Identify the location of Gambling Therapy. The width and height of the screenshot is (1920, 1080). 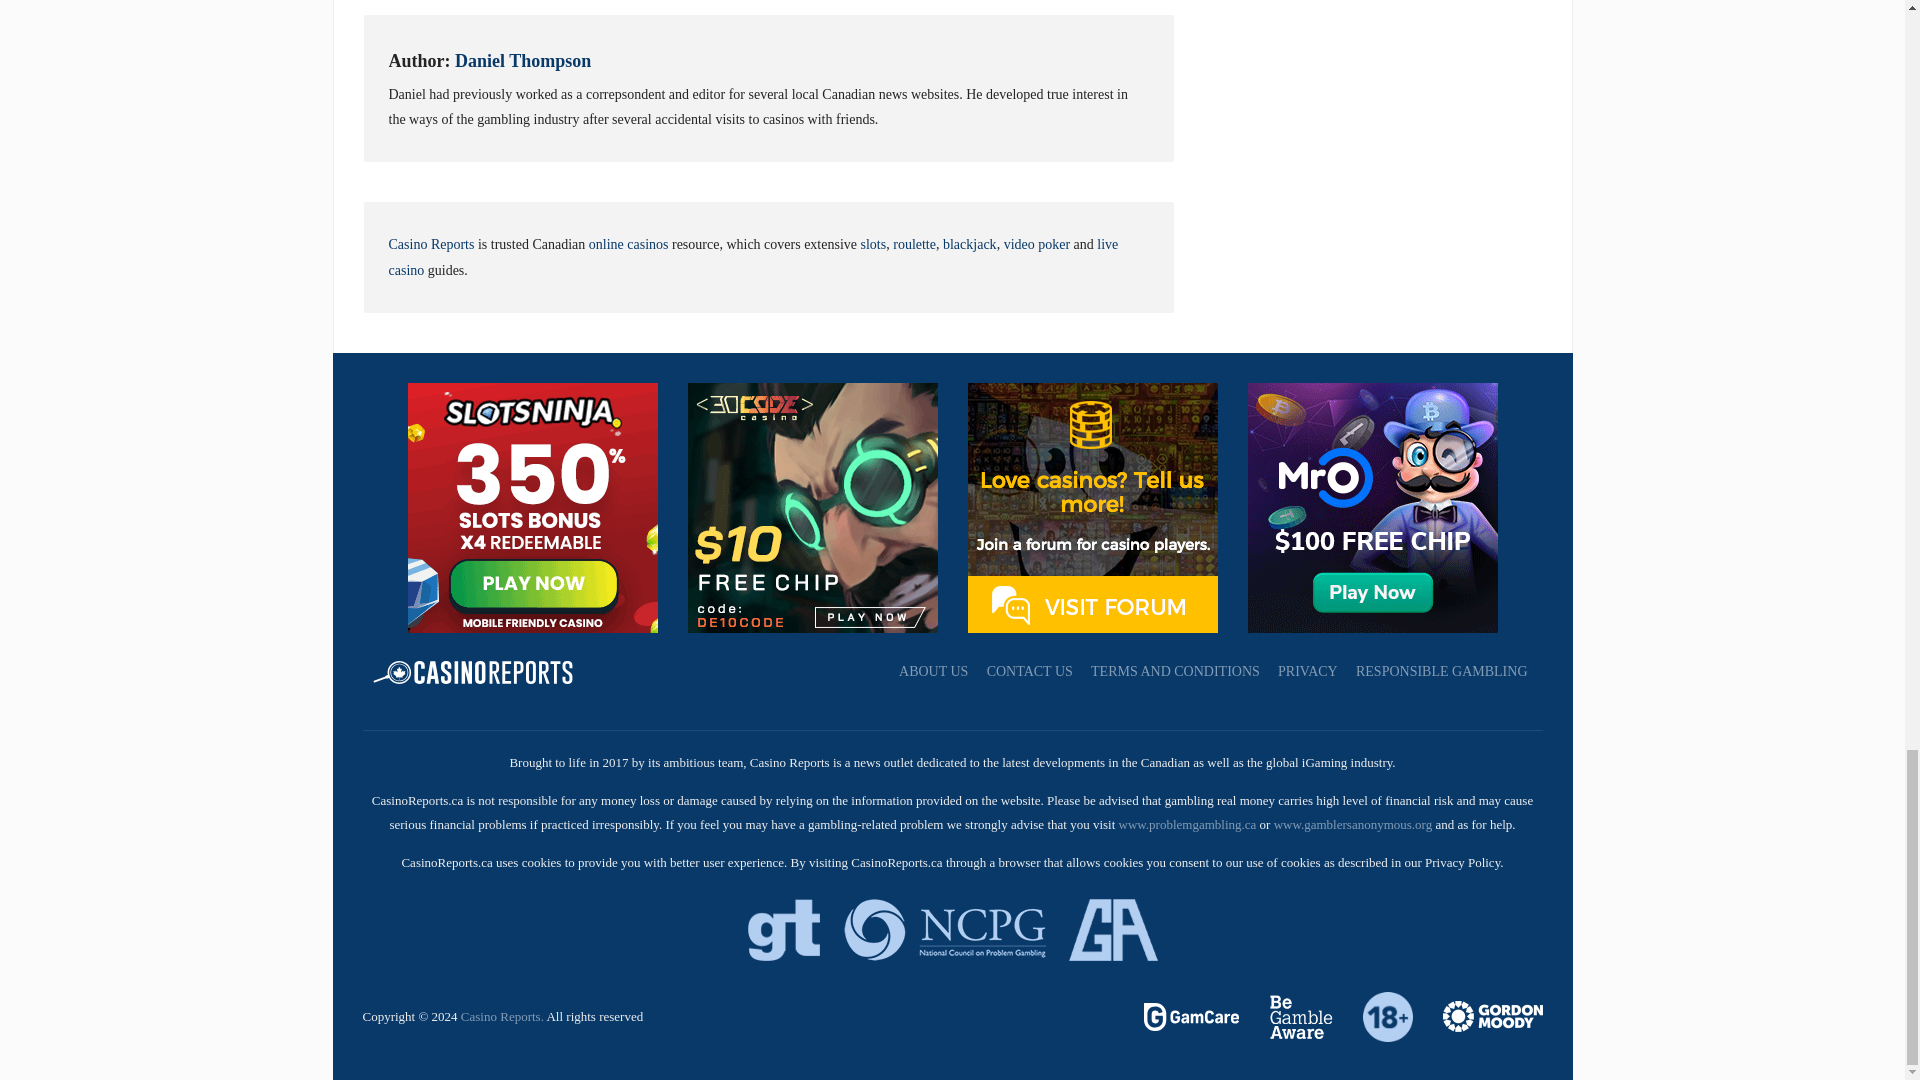
(1478, 1014).